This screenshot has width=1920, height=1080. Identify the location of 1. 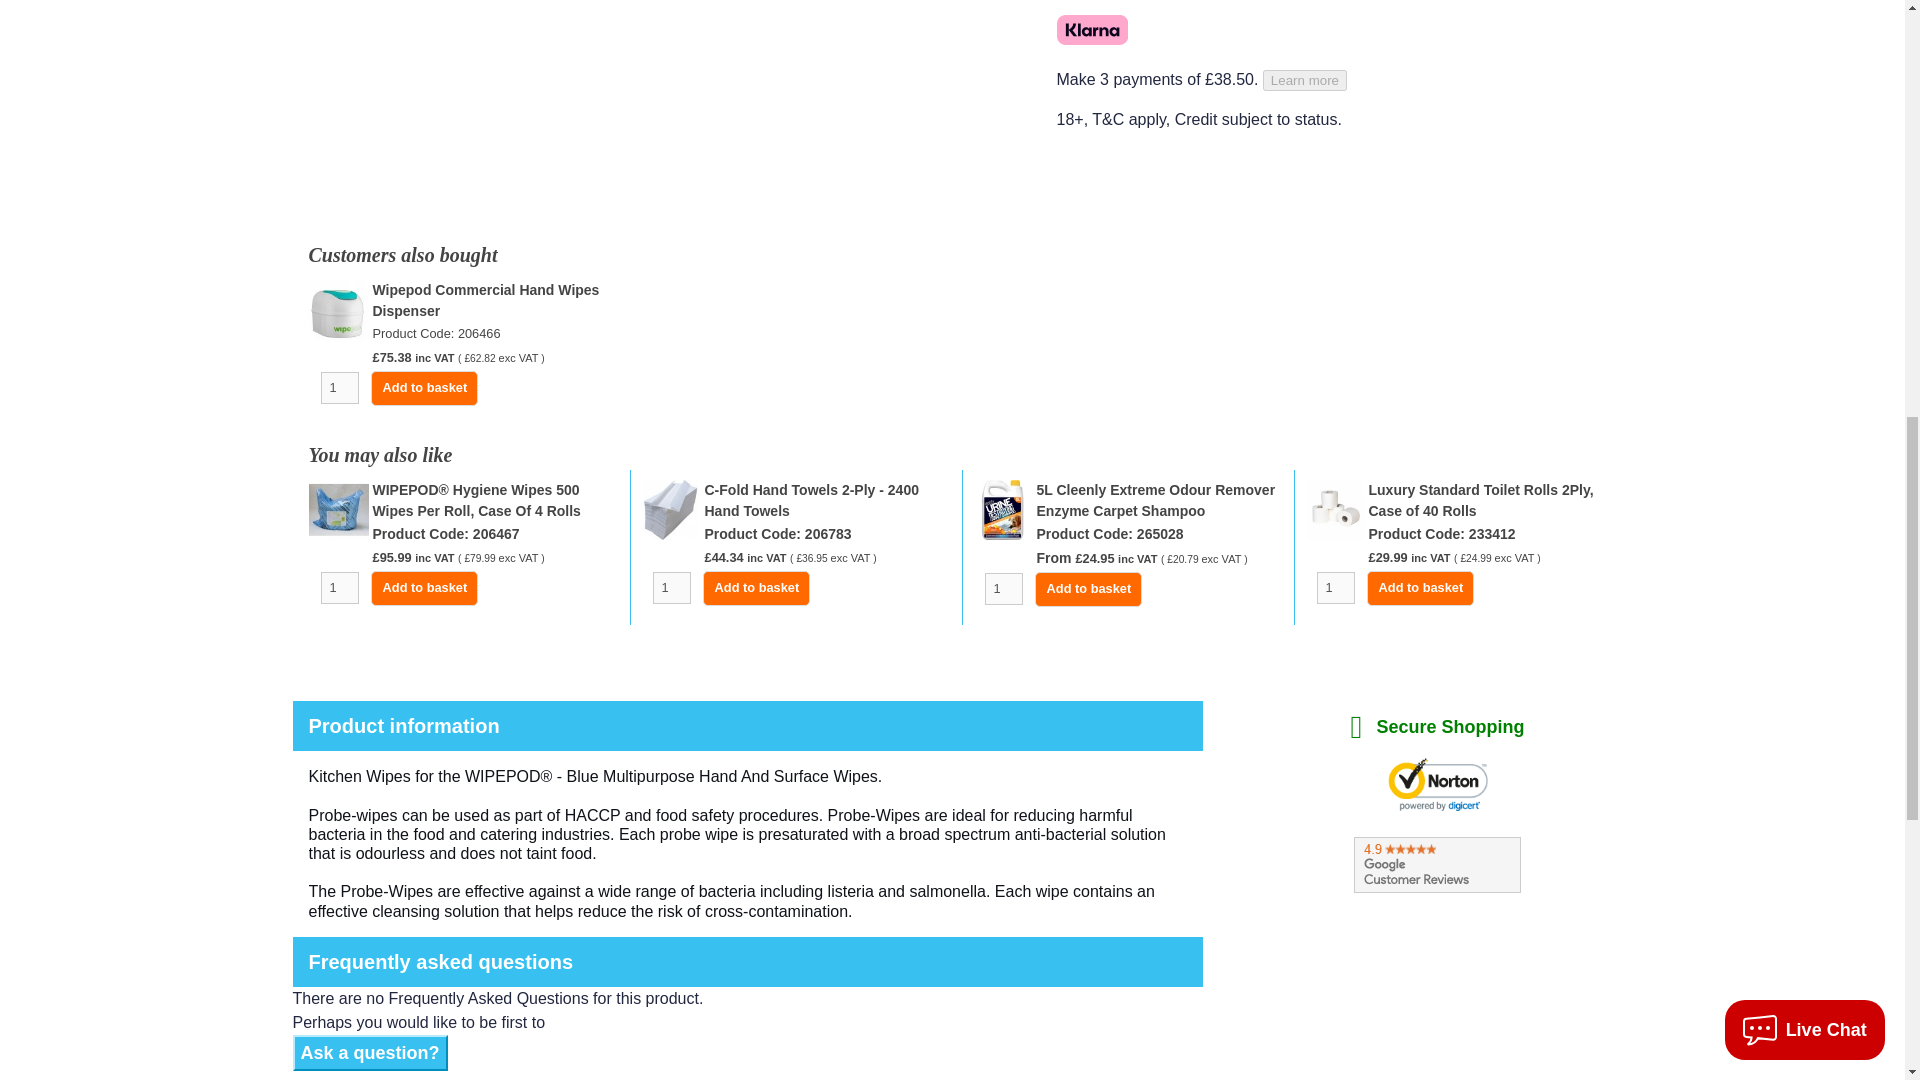
(338, 588).